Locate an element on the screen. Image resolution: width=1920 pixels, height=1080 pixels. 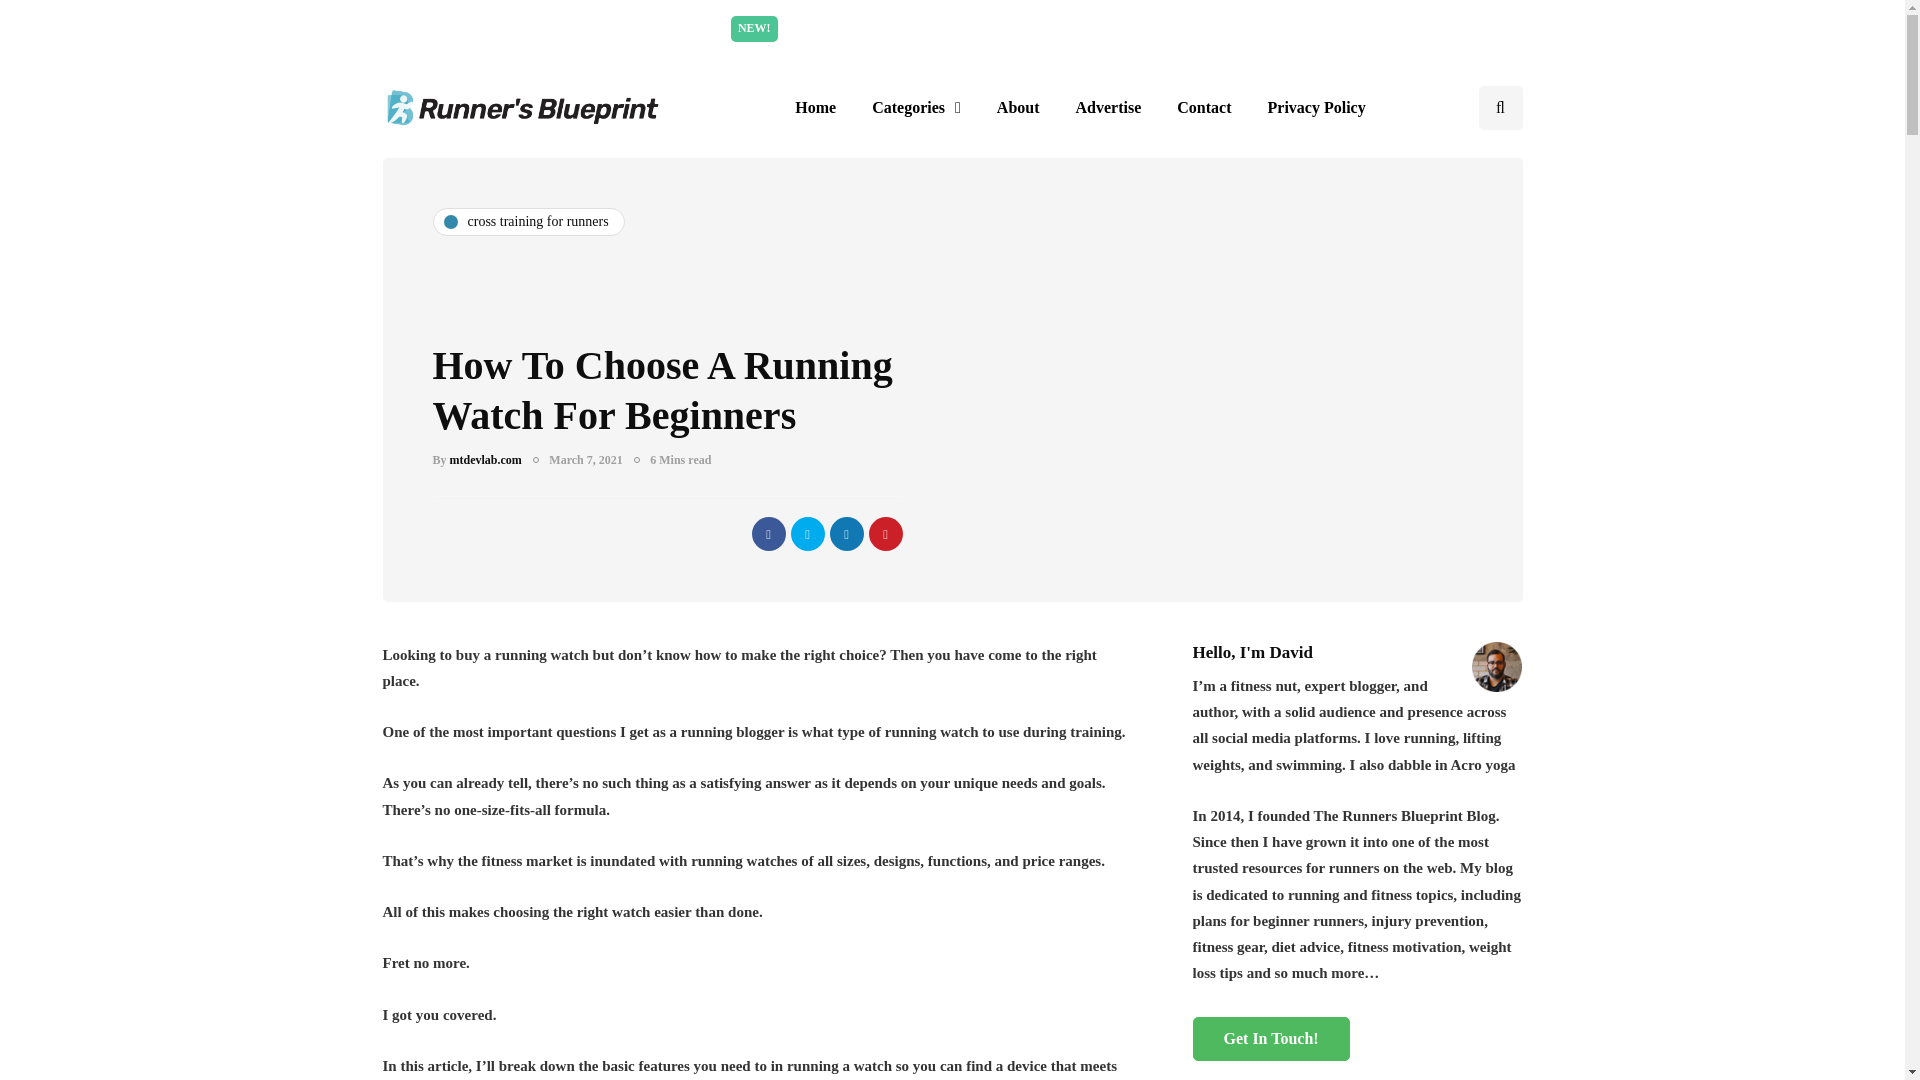
Share with Facebook is located at coordinates (768, 534).